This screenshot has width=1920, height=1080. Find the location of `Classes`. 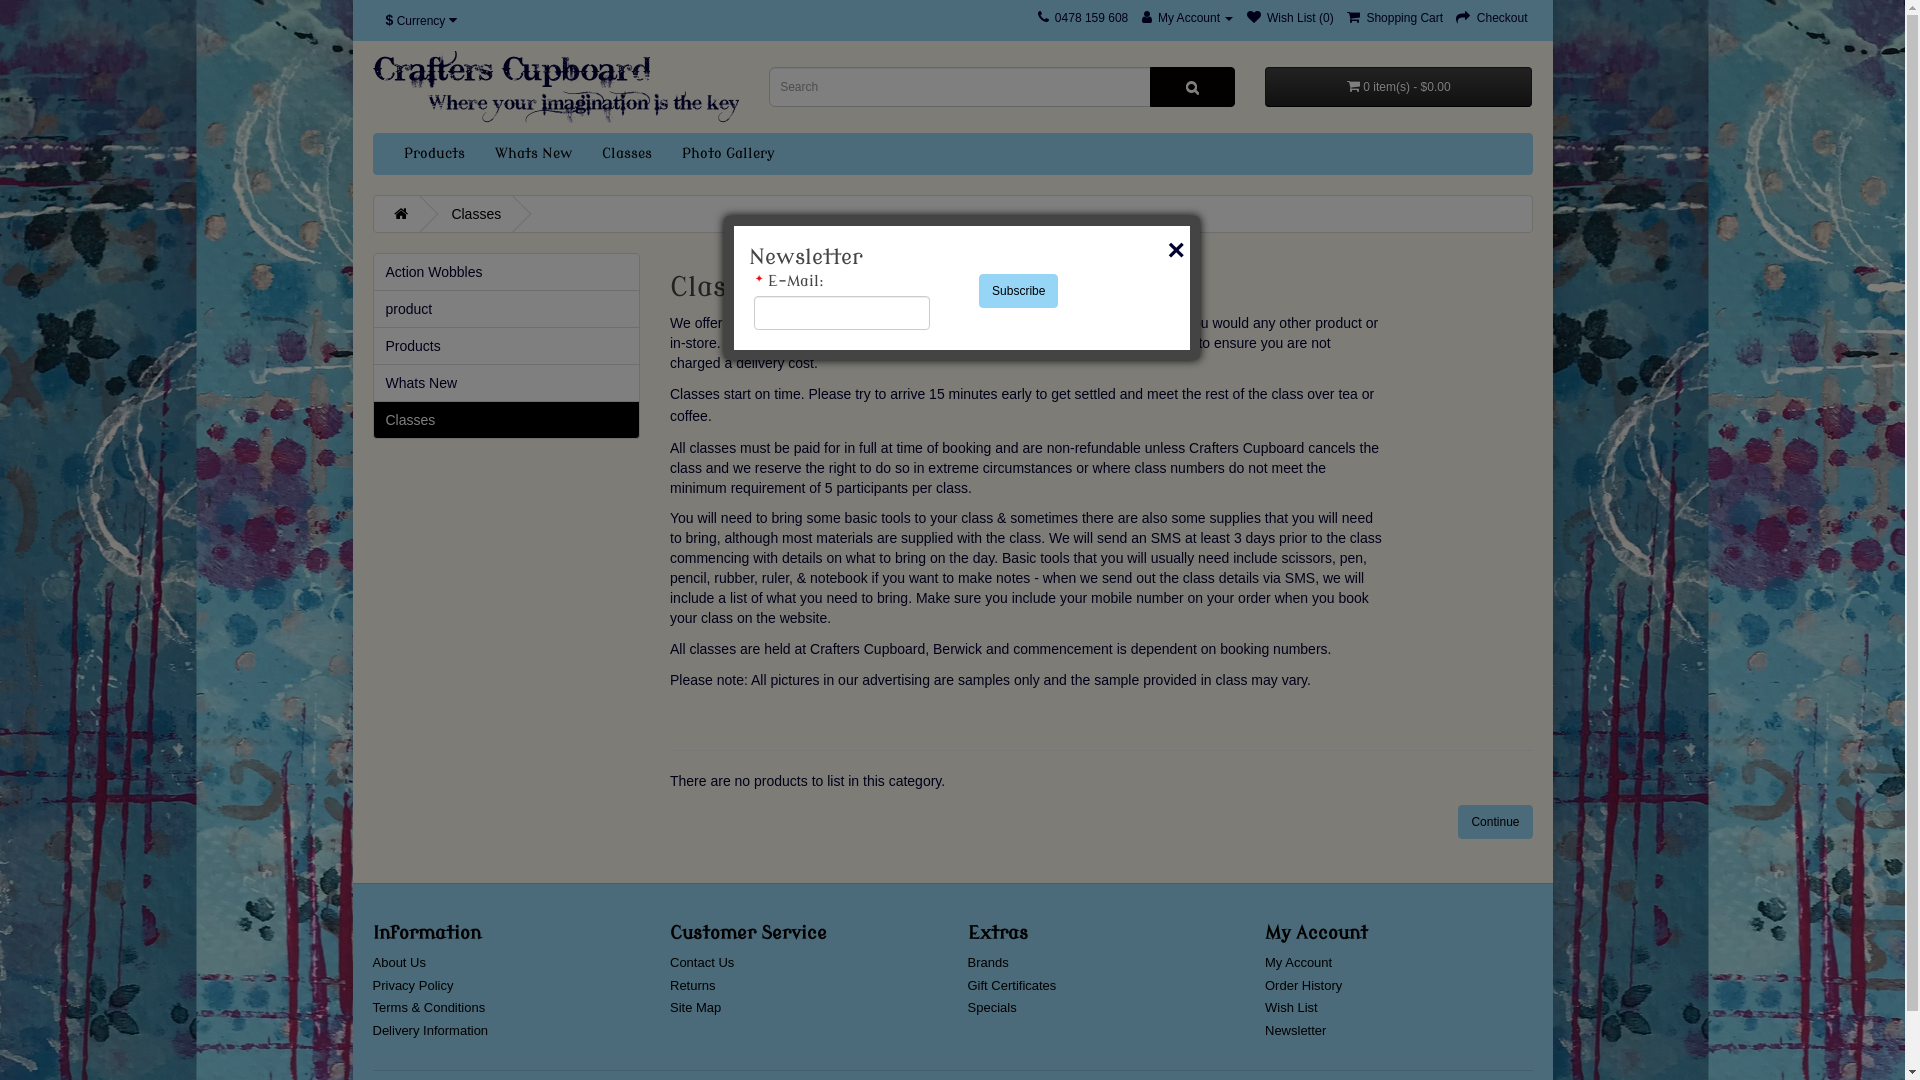

Classes is located at coordinates (626, 154).